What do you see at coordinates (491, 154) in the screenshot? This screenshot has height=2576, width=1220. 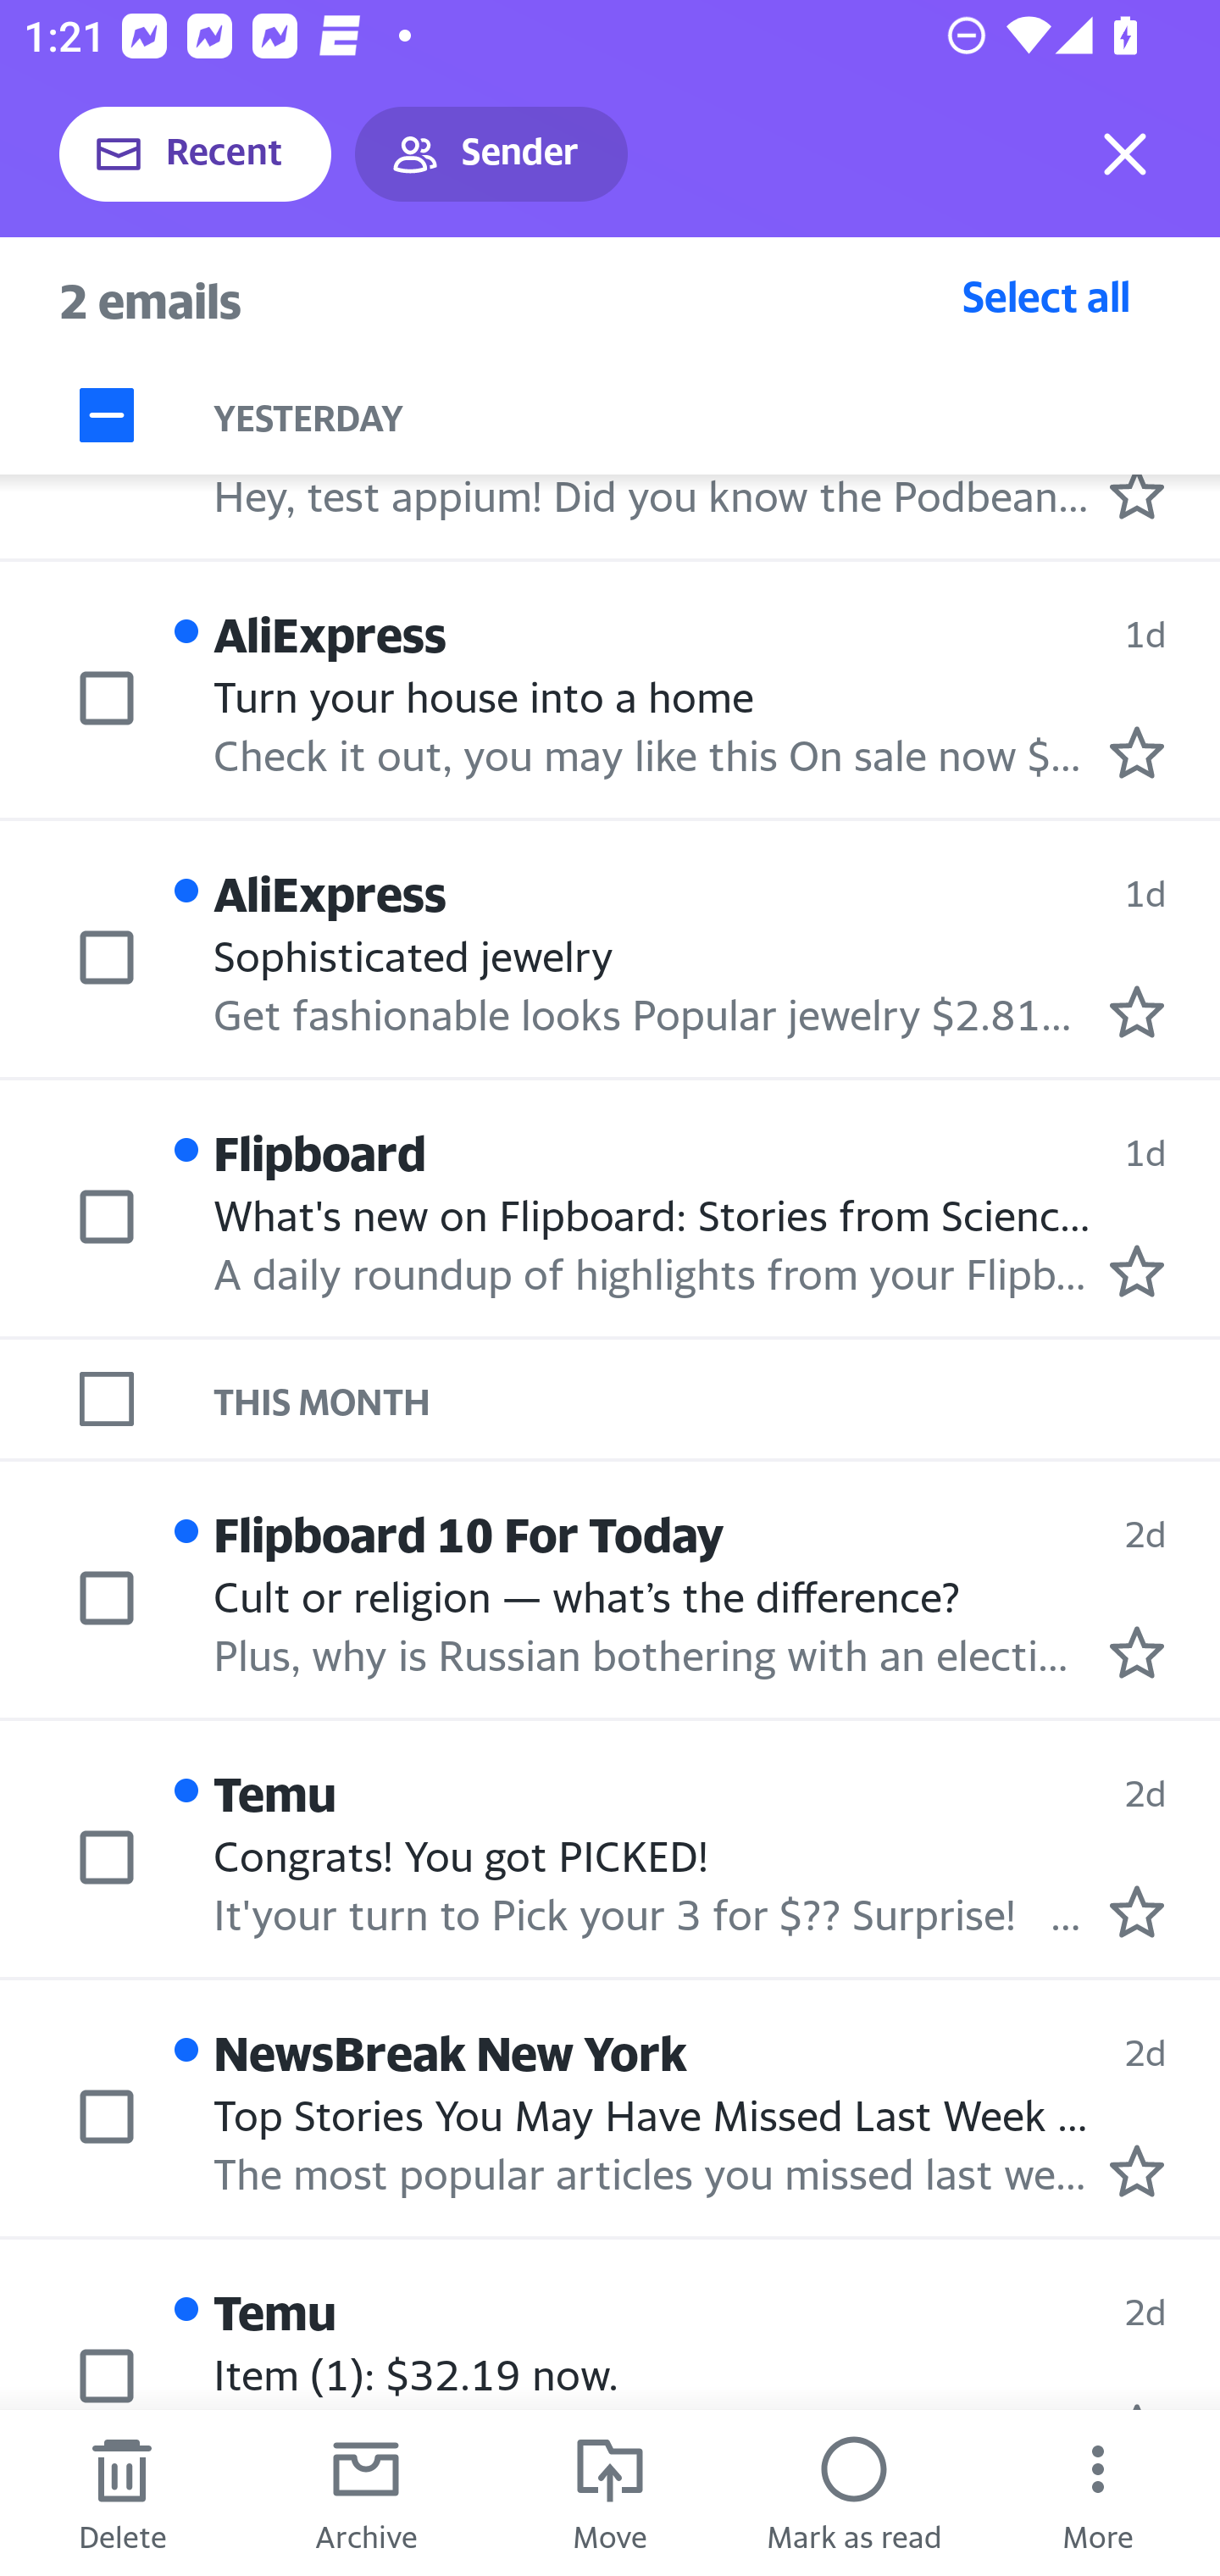 I see `Sender` at bounding box center [491, 154].